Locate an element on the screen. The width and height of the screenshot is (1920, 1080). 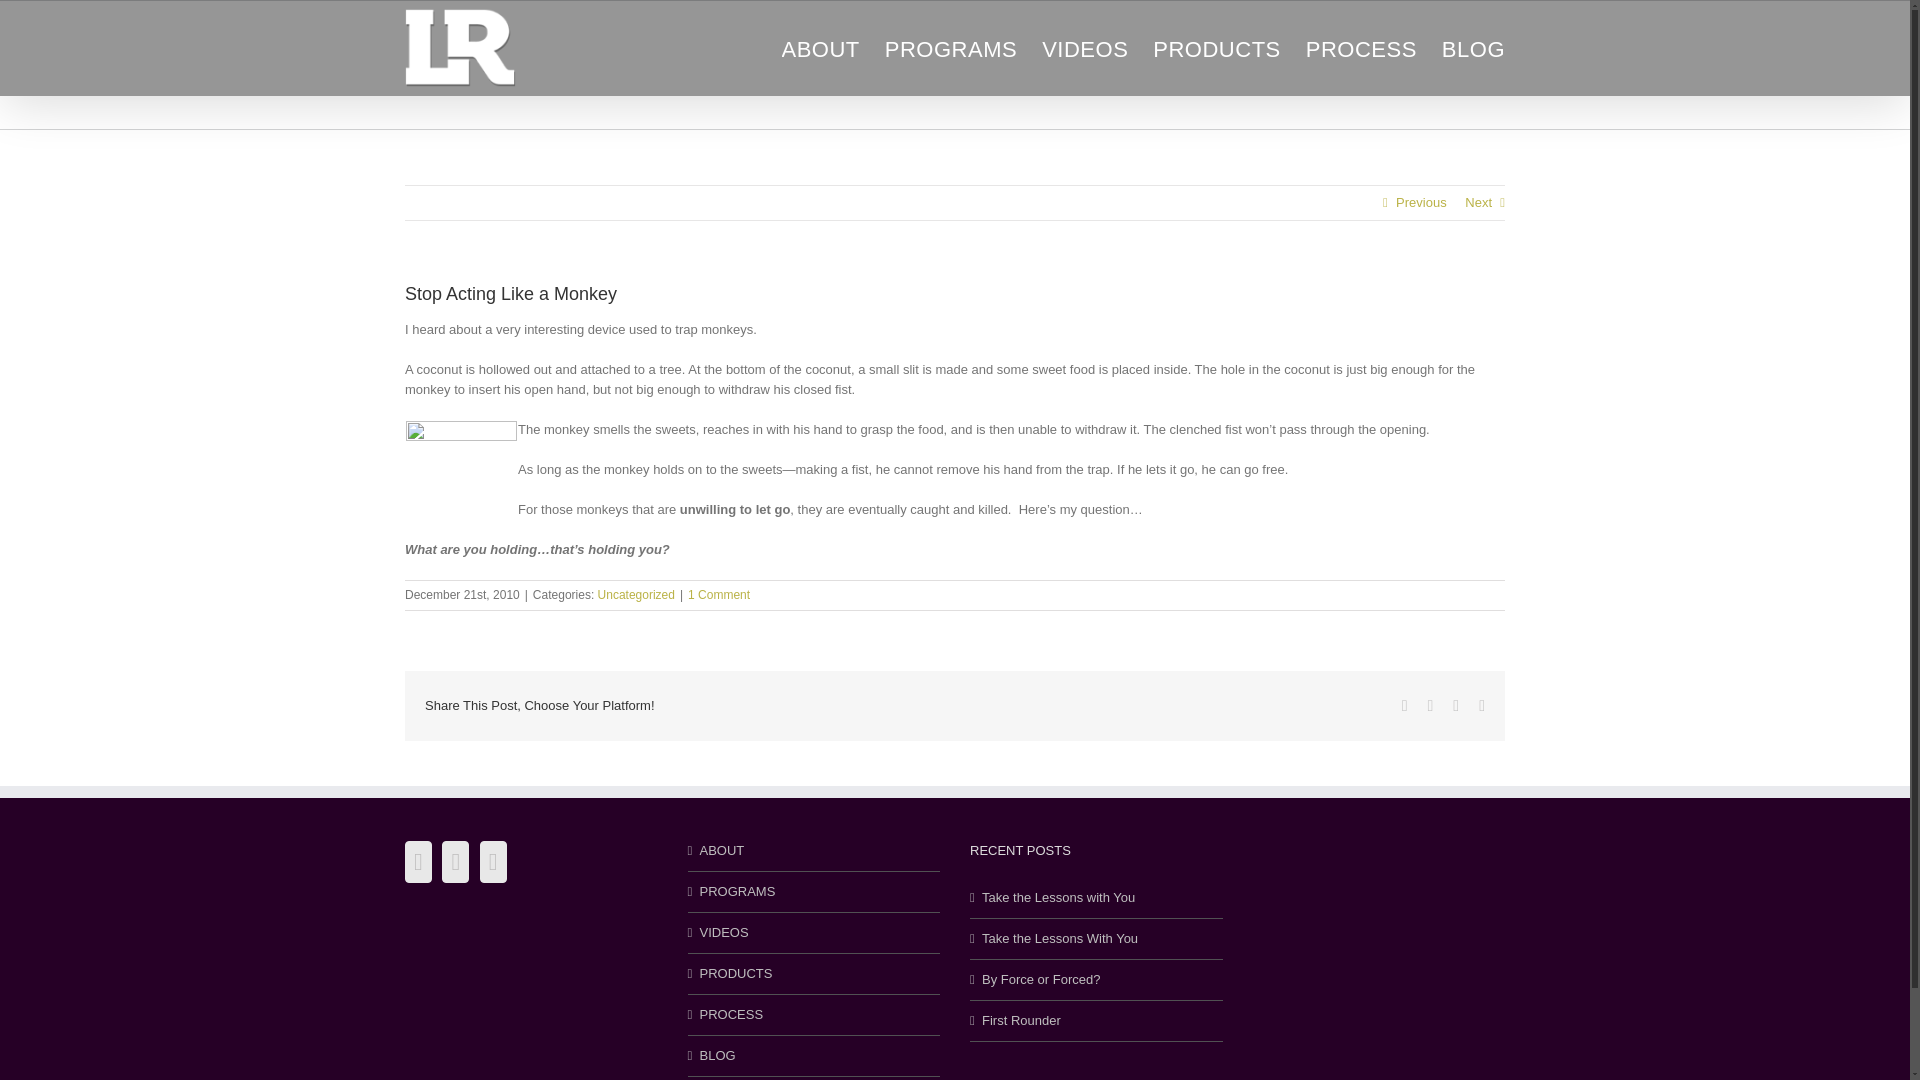
PRODUCTS is located at coordinates (1216, 46).